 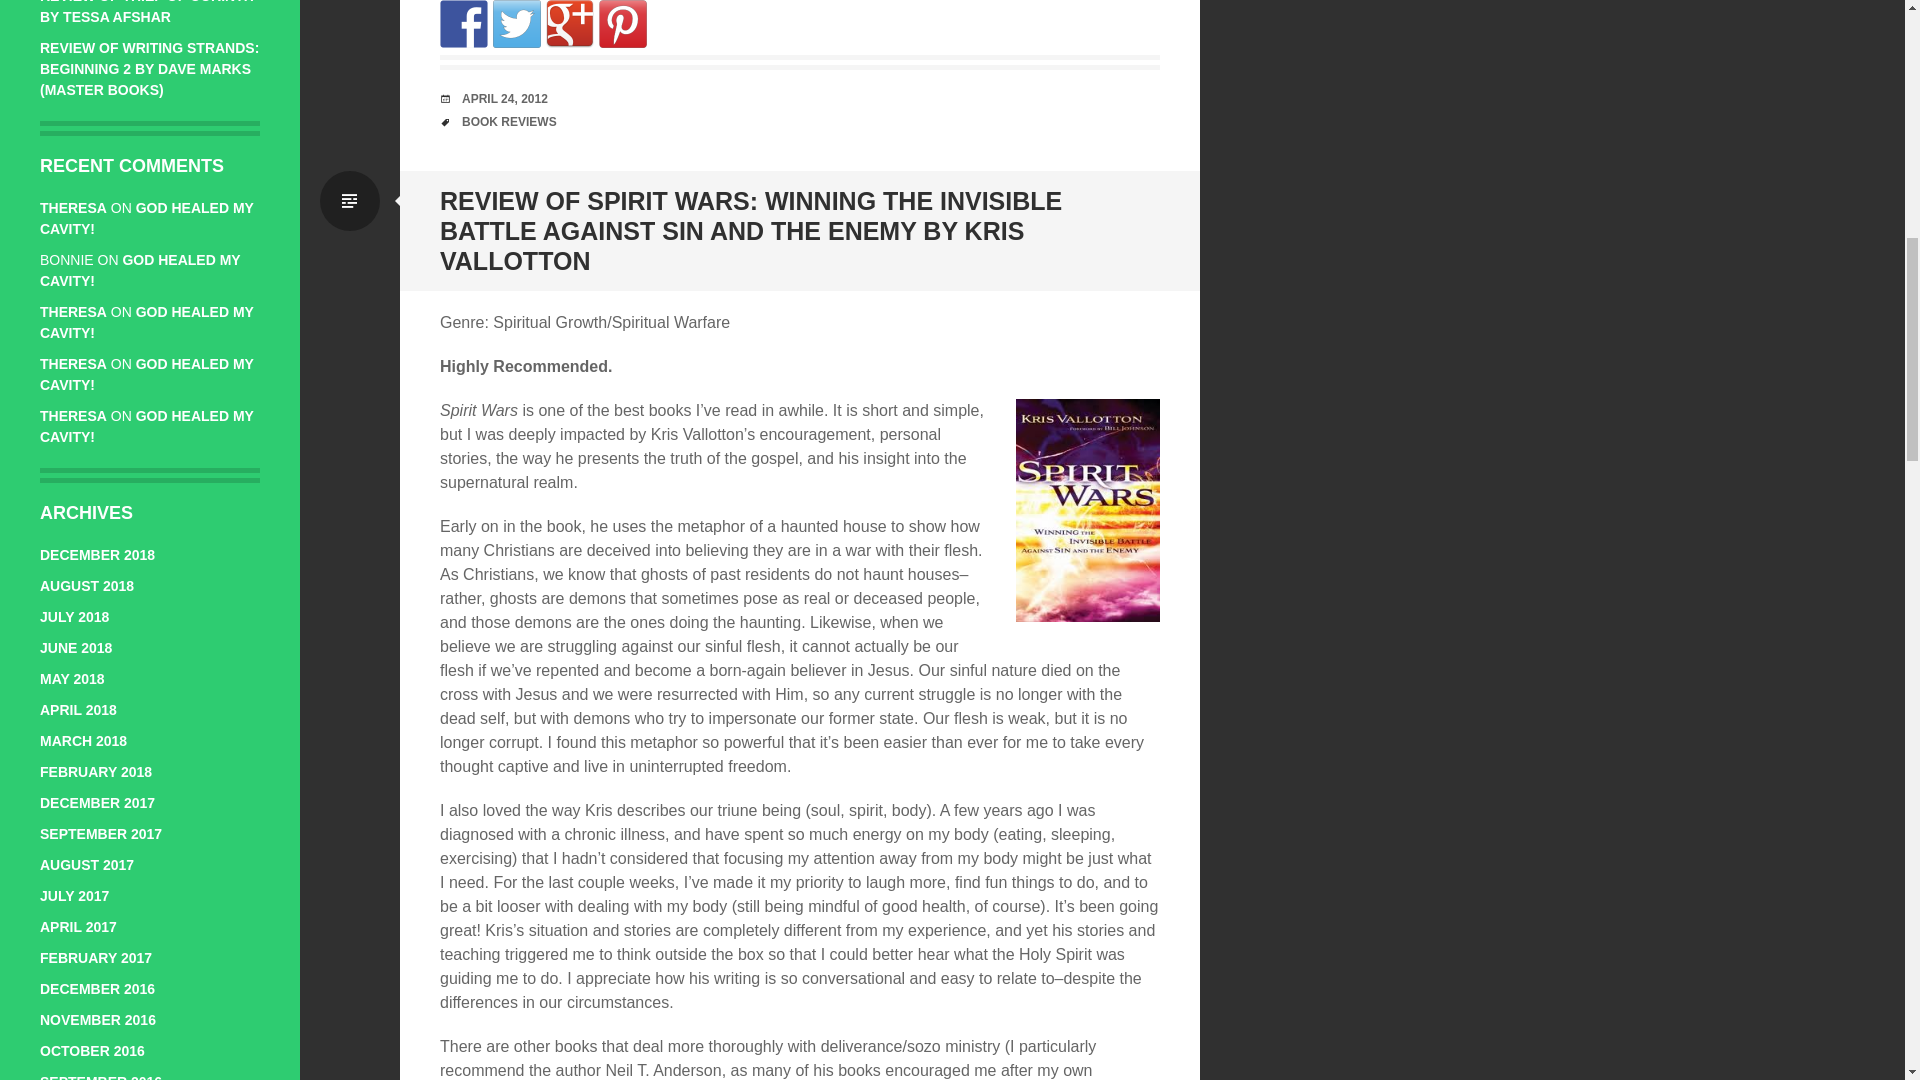 I want to click on 4:39 pm, so click(x=504, y=98).